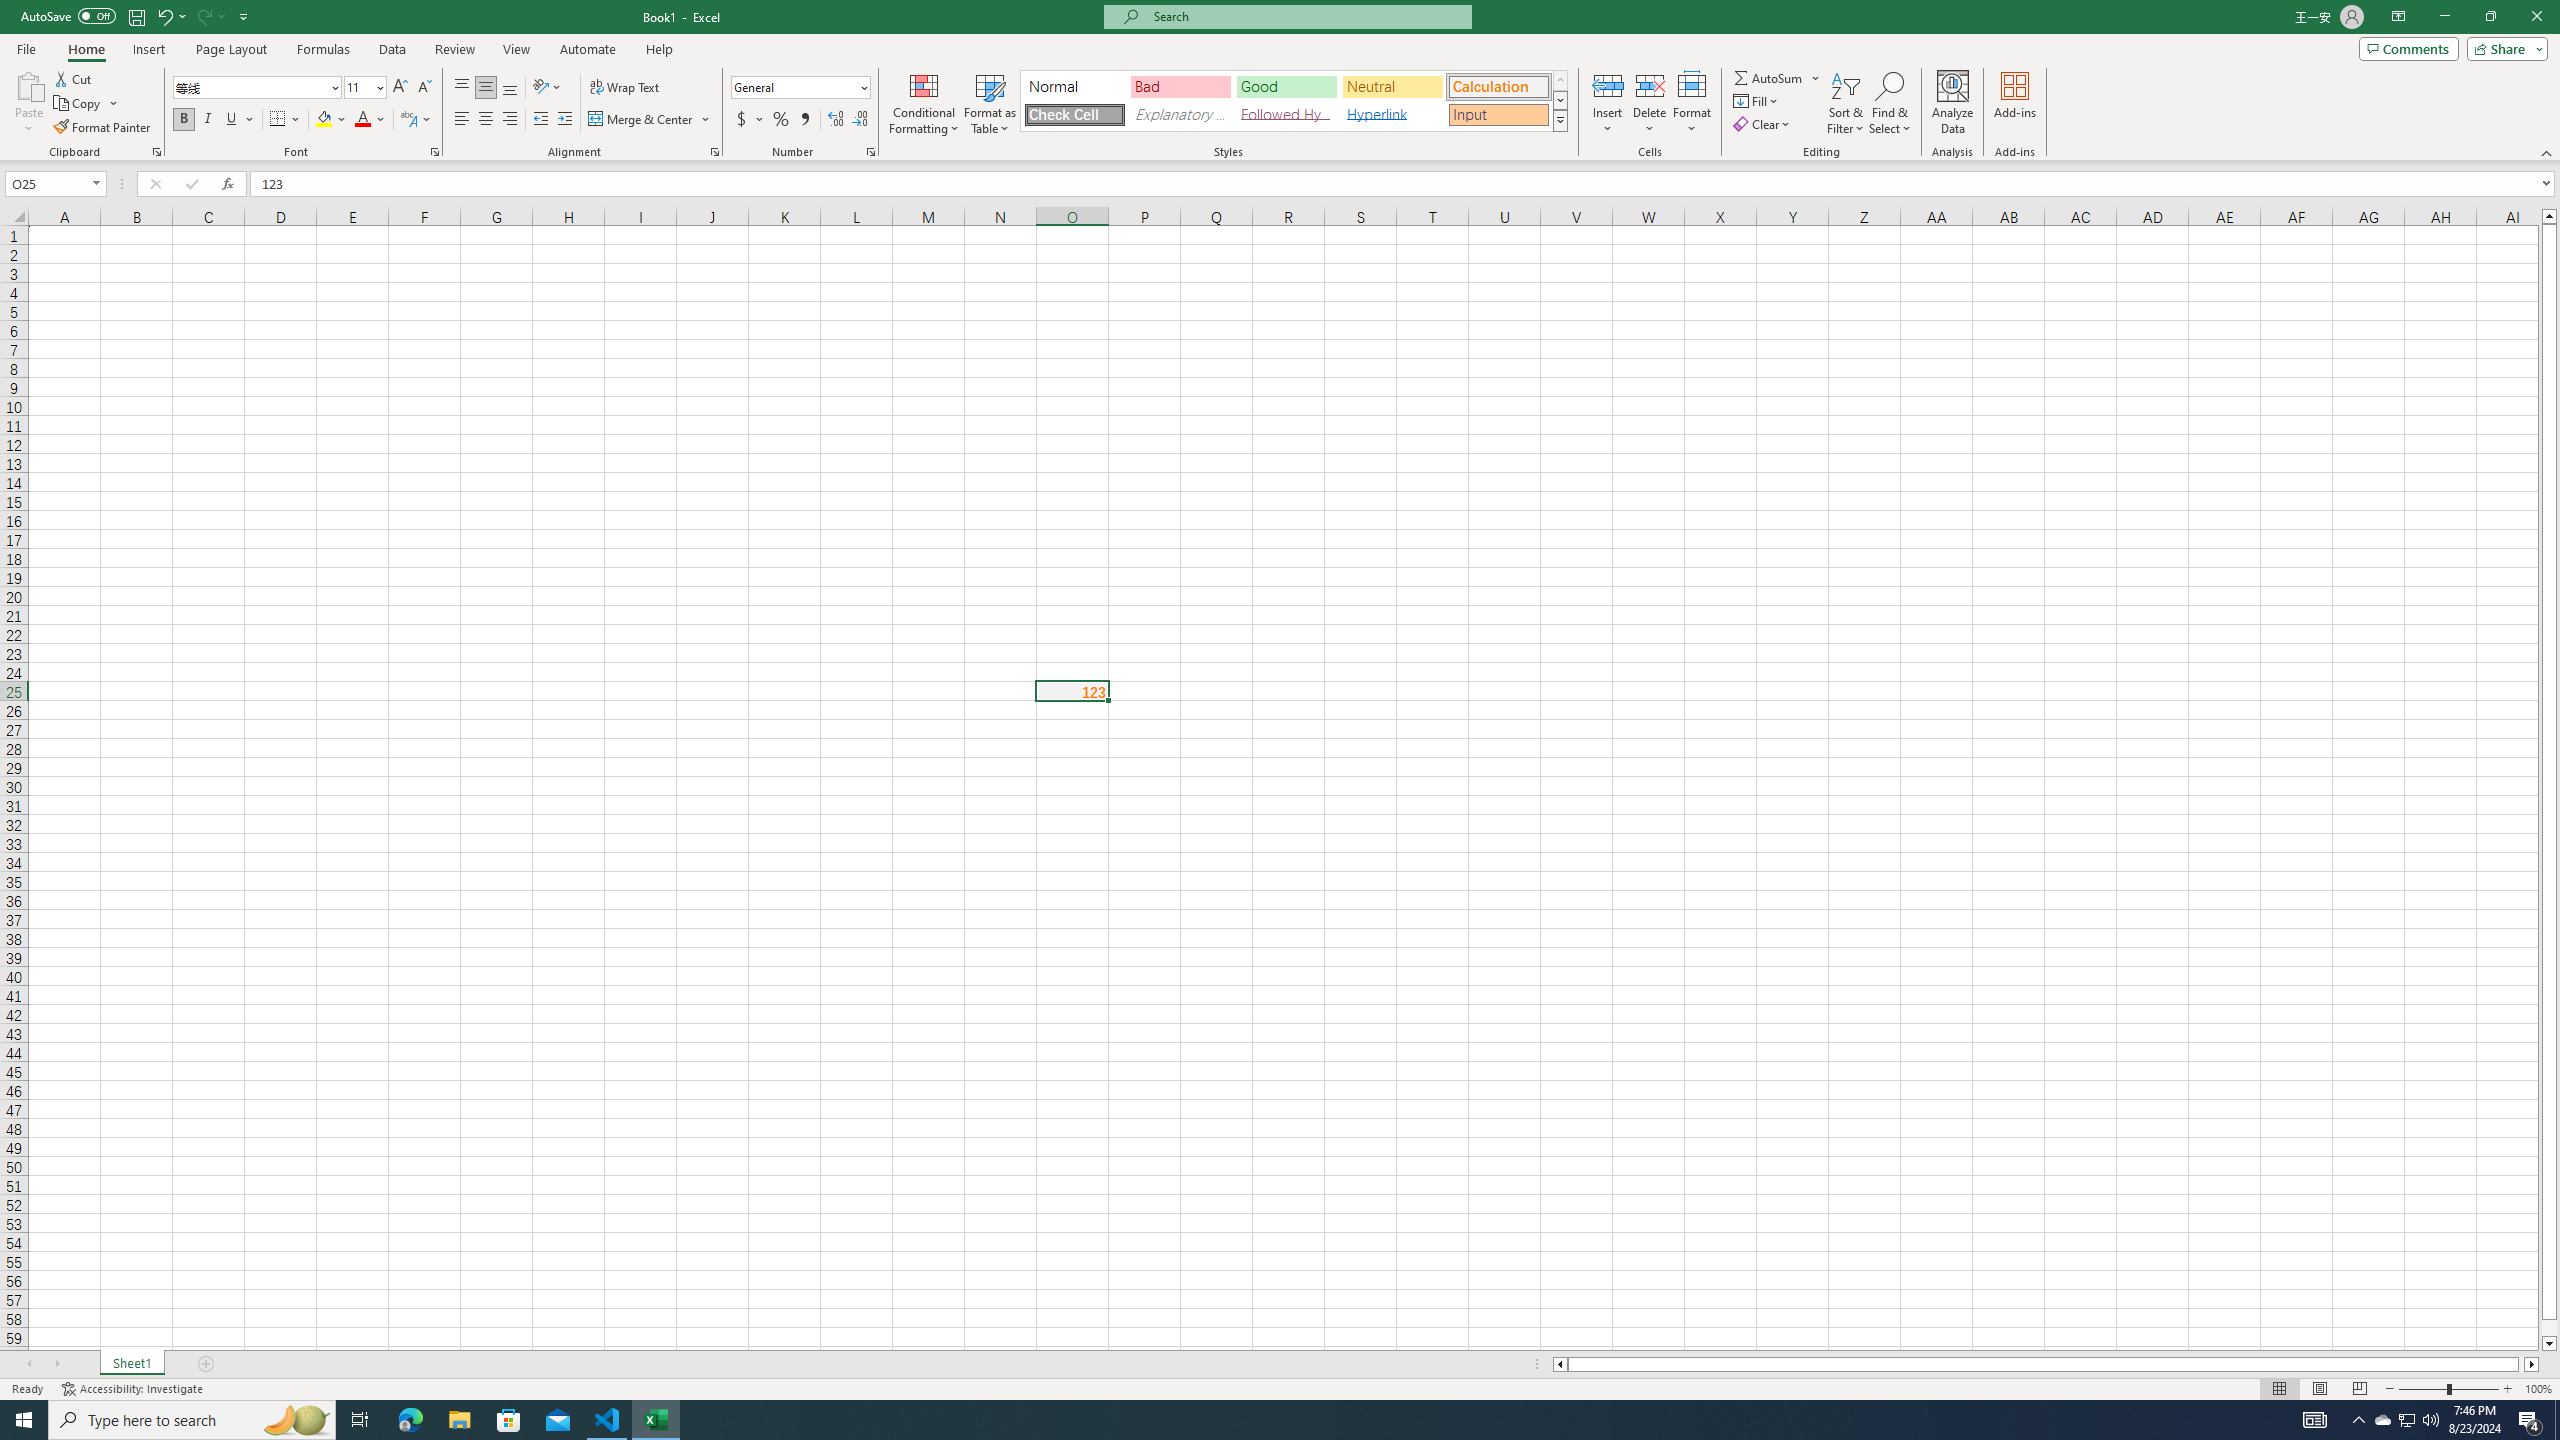 Image resolution: width=2560 pixels, height=1440 pixels. Describe the element at coordinates (1498, 86) in the screenshot. I see `Calculation` at that location.